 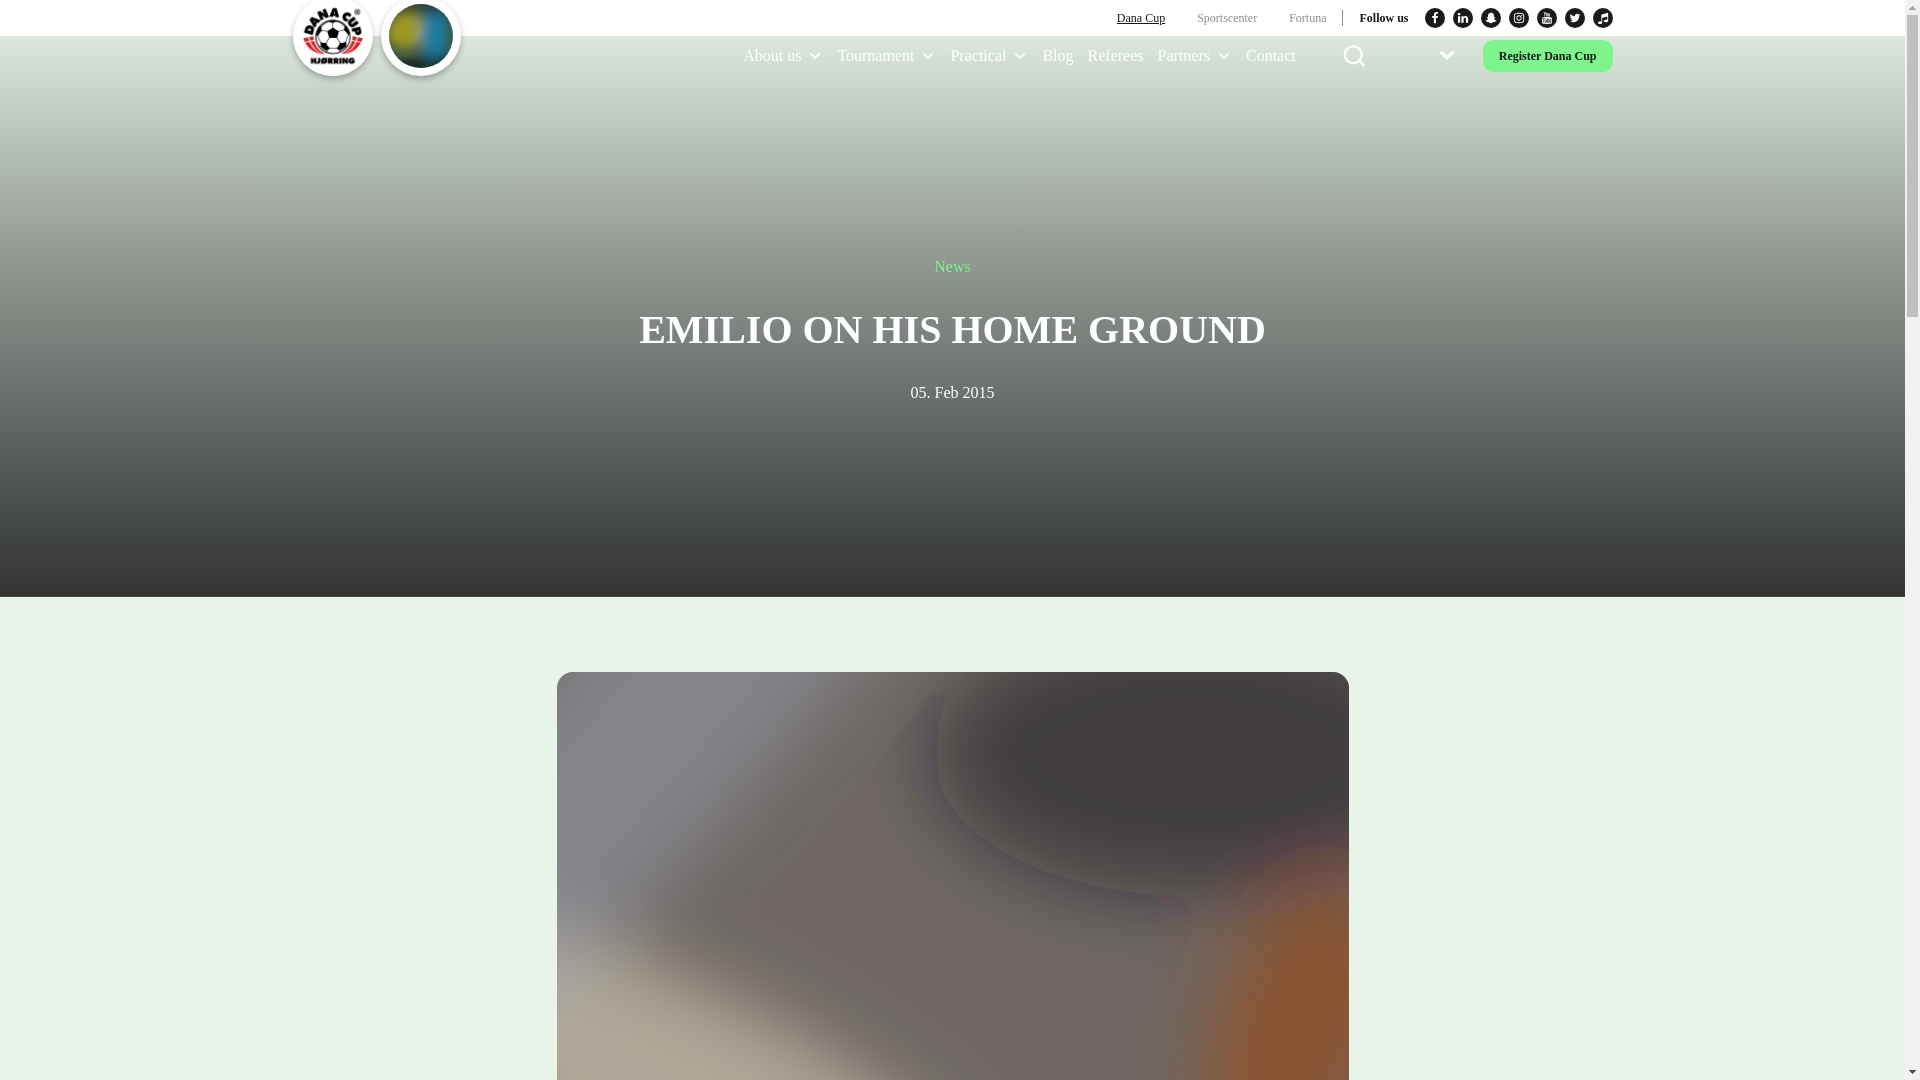 I want to click on Dana Cup, so click(x=1140, y=18).